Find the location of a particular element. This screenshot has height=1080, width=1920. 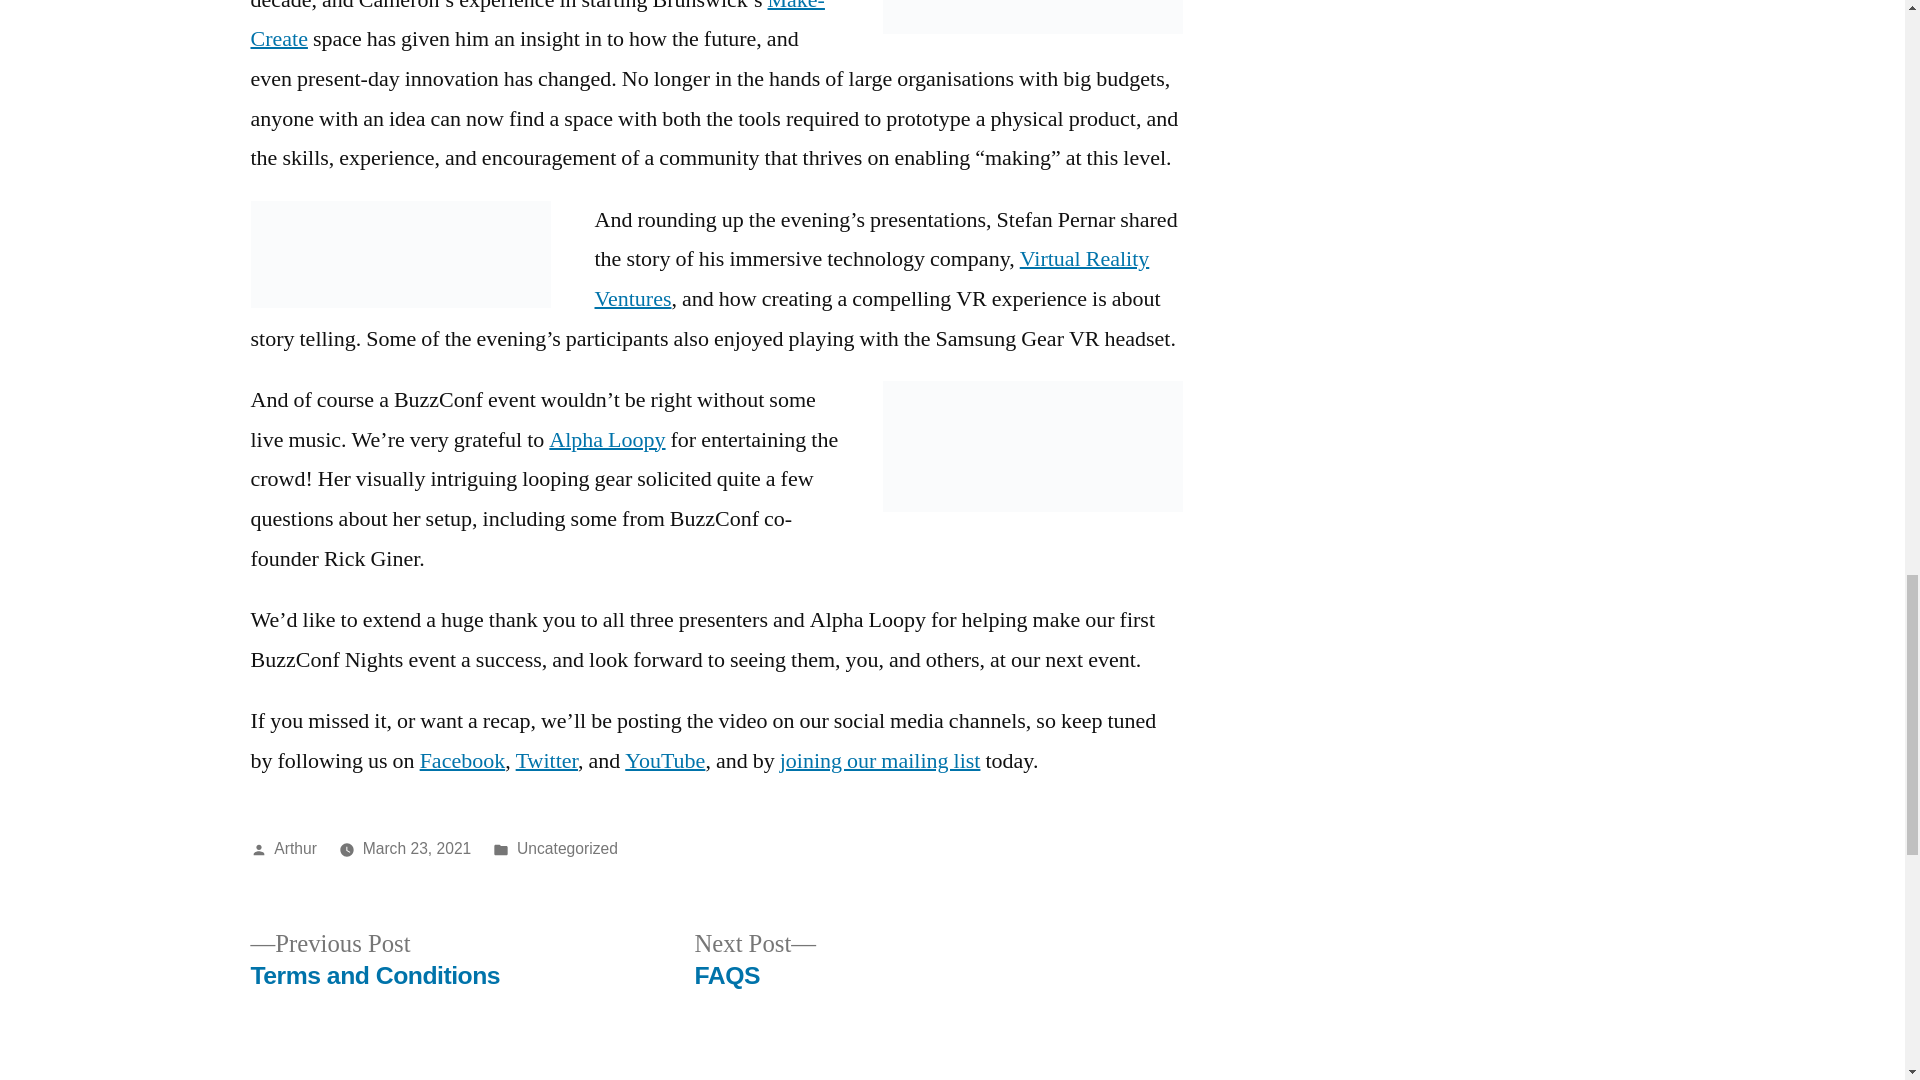

Alpha Loopy is located at coordinates (606, 439).